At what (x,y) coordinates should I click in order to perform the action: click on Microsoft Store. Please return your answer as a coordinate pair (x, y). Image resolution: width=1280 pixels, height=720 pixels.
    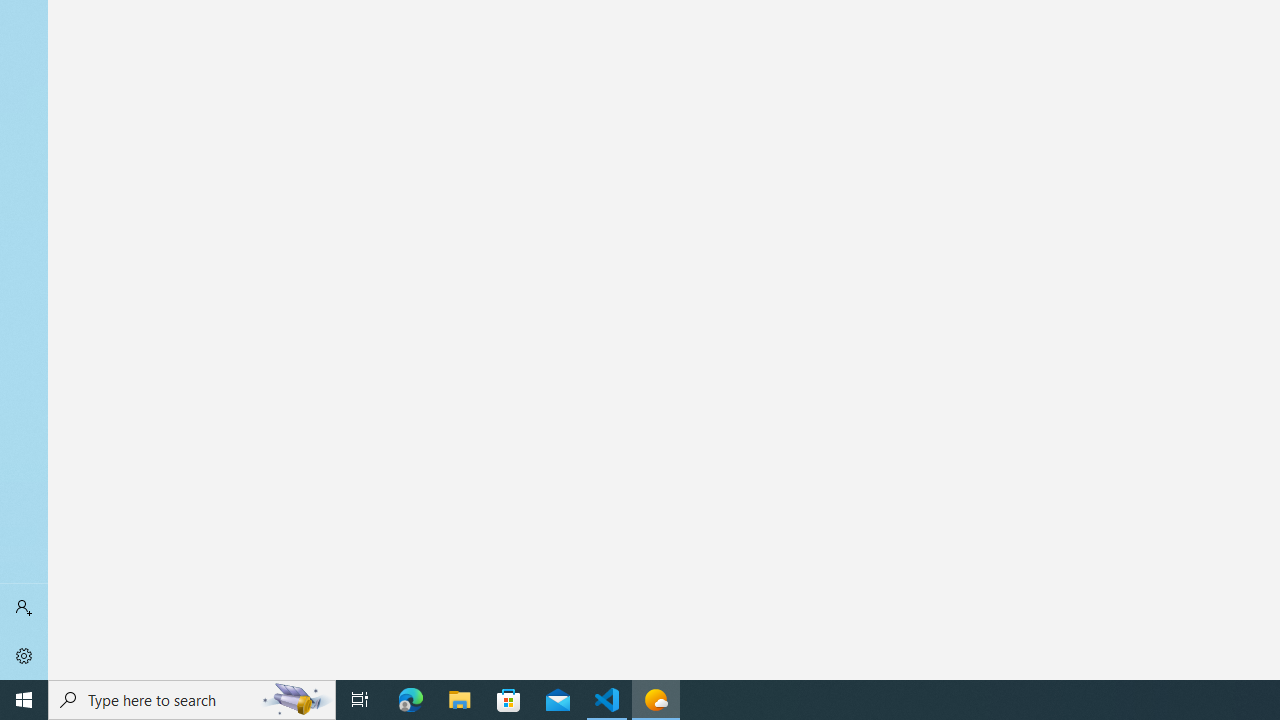
    Looking at the image, I should click on (509, 700).